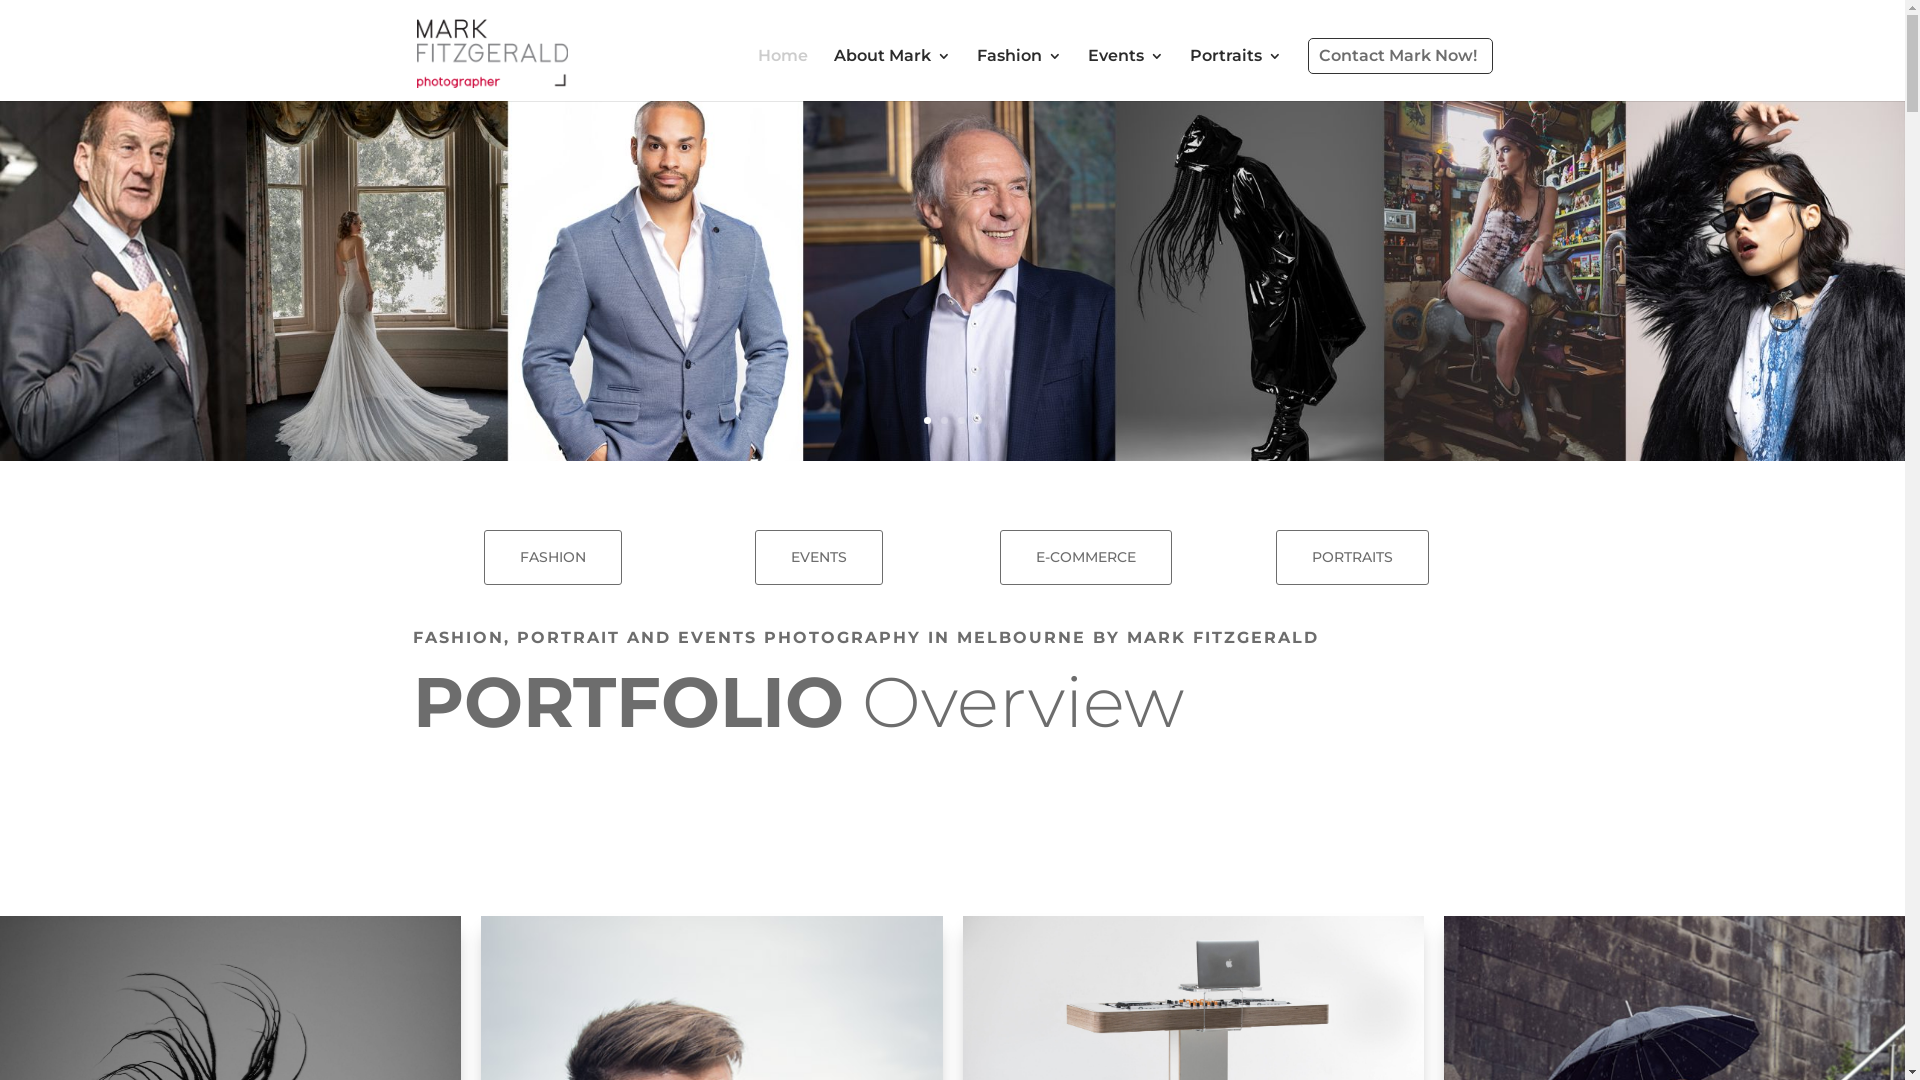  What do you see at coordinates (961, 420) in the screenshot?
I see `3` at bounding box center [961, 420].